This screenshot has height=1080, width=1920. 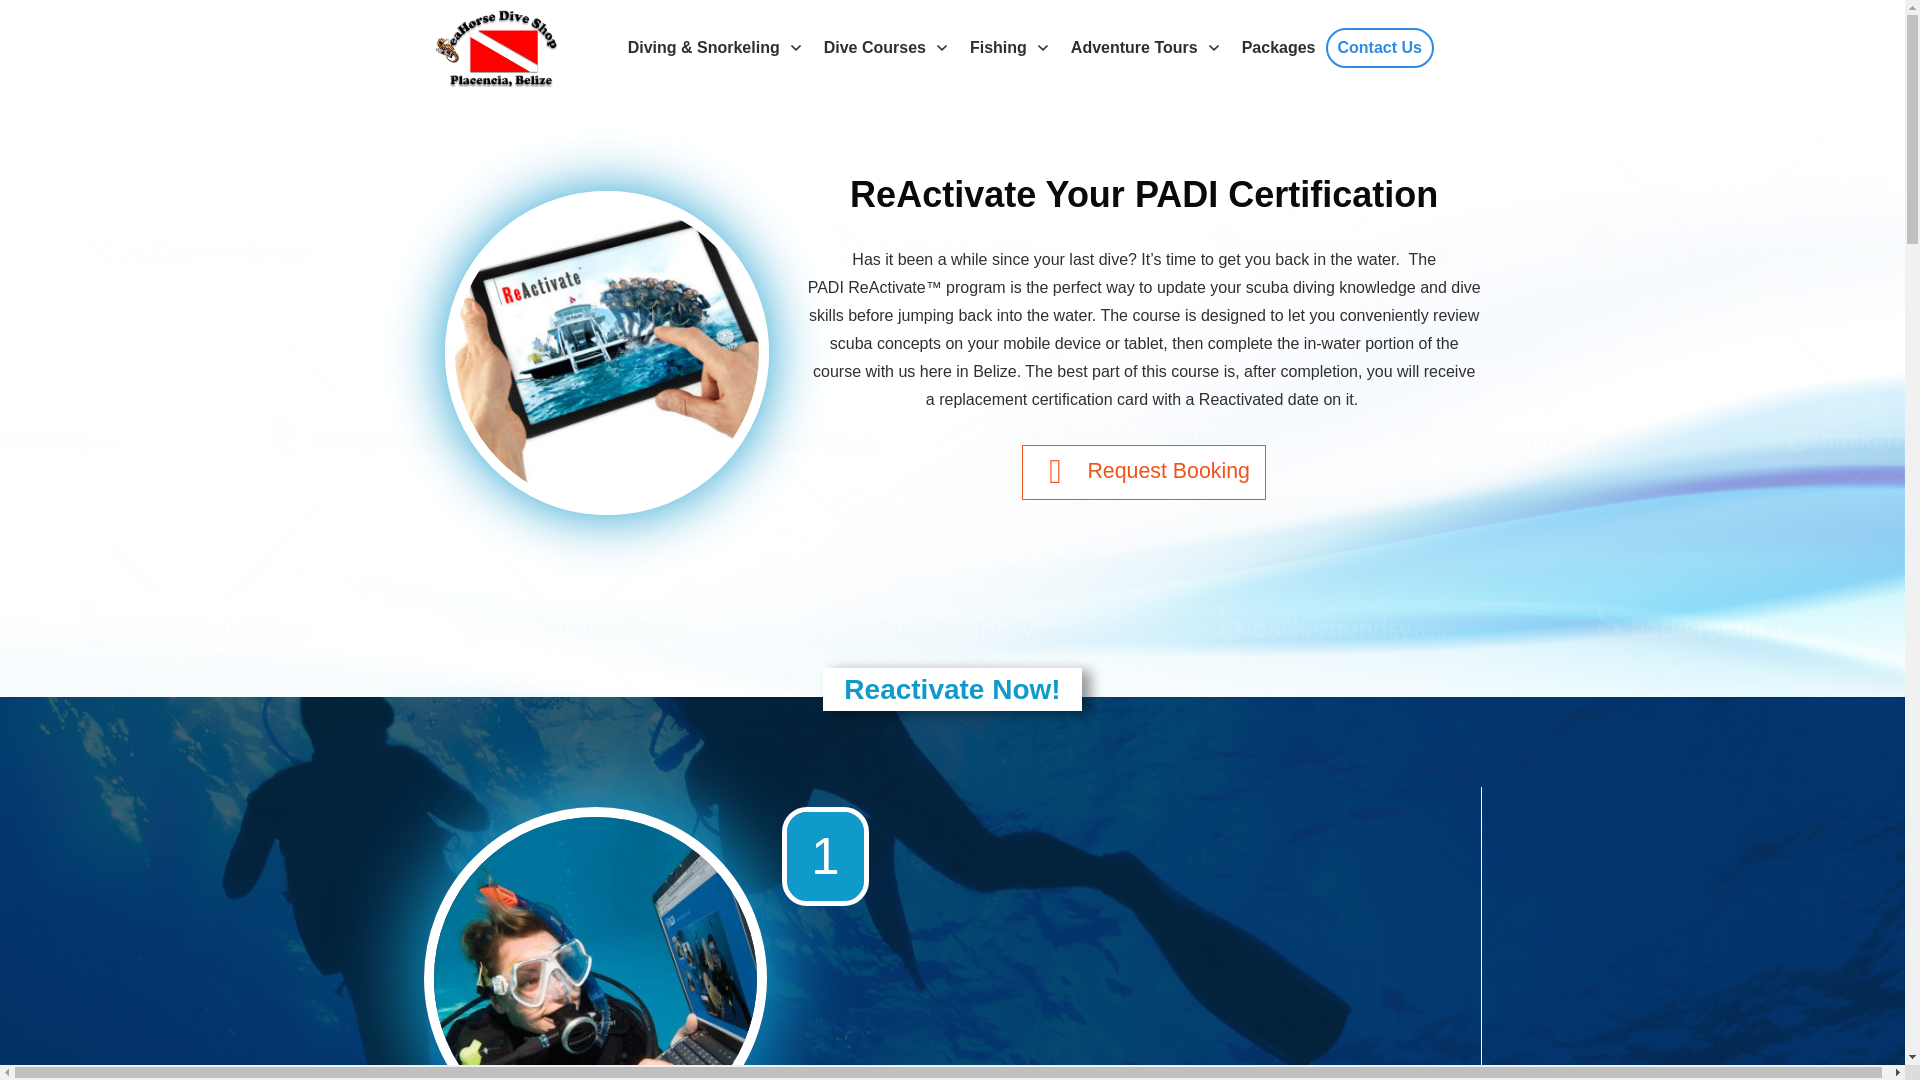 What do you see at coordinates (1146, 48) in the screenshot?
I see `Adventure Tours` at bounding box center [1146, 48].